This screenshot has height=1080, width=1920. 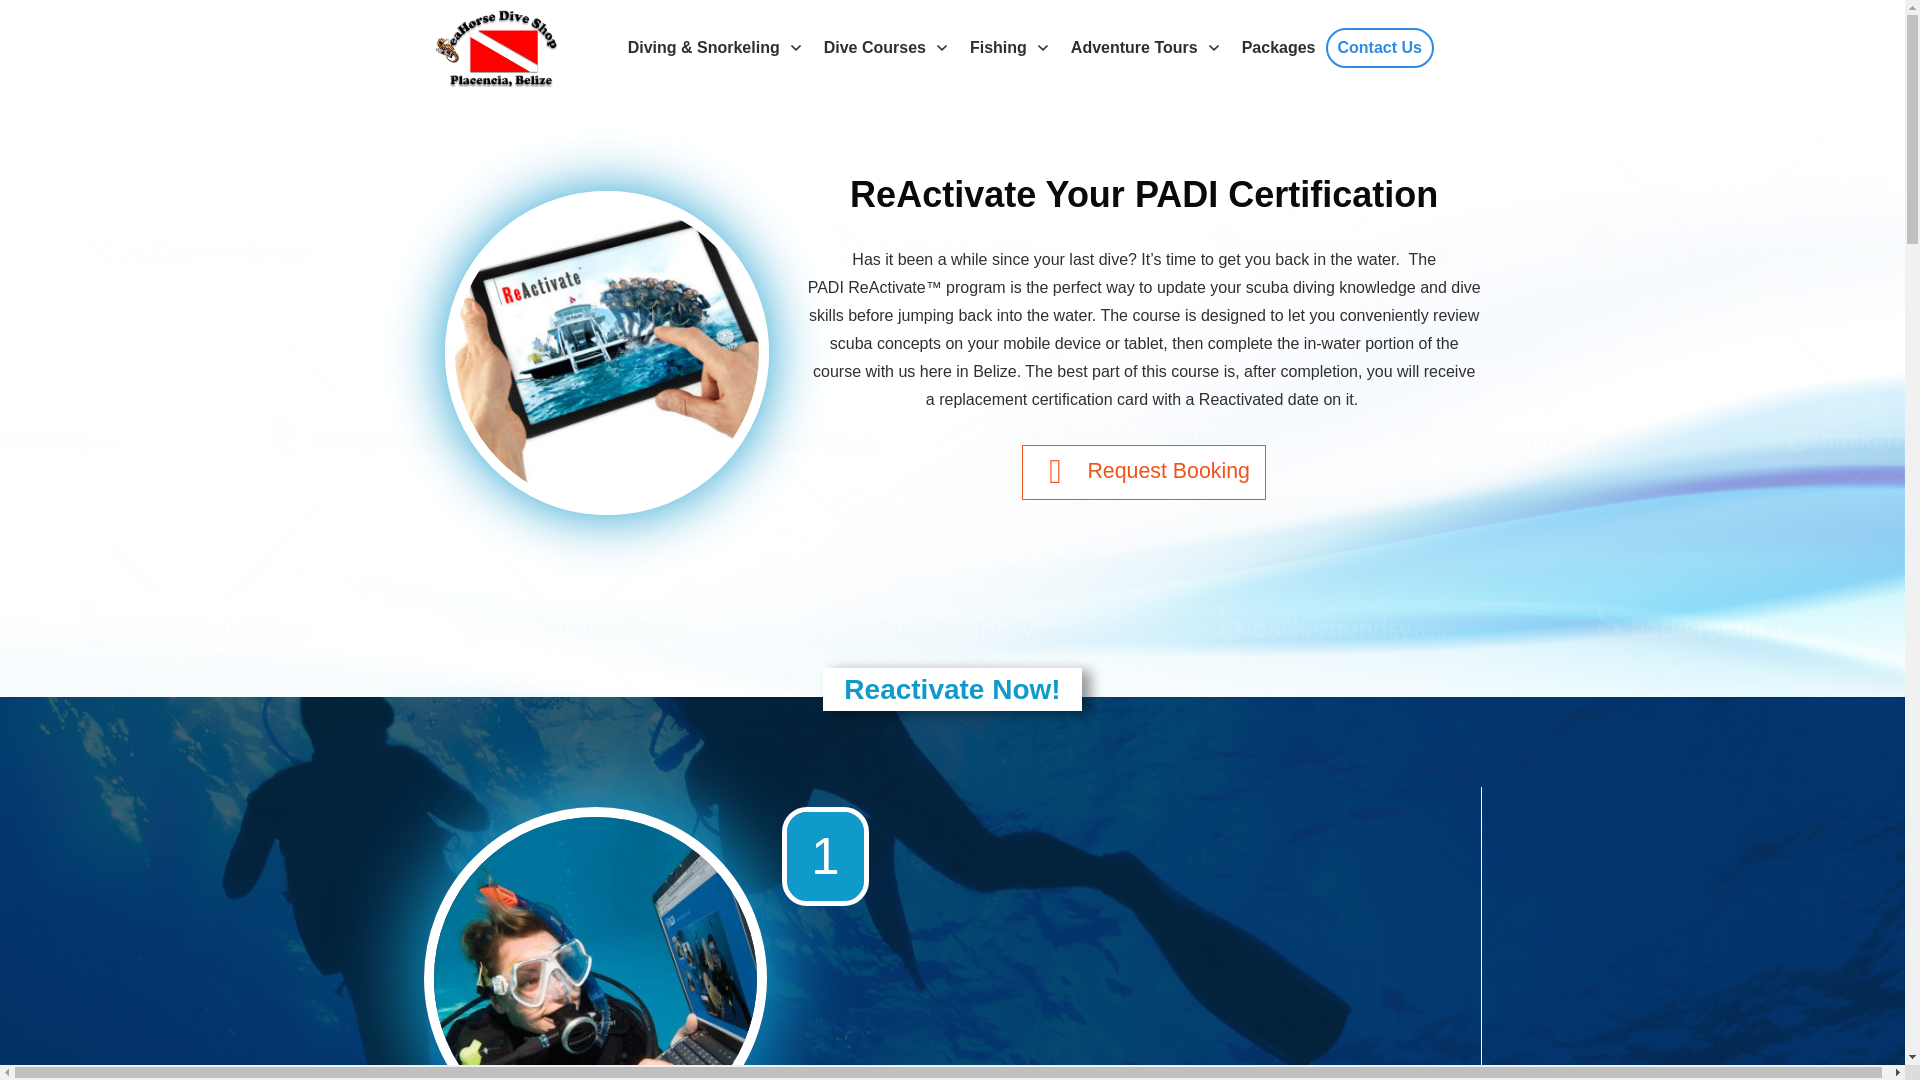 What do you see at coordinates (1146, 48) in the screenshot?
I see `Adventure Tours` at bounding box center [1146, 48].